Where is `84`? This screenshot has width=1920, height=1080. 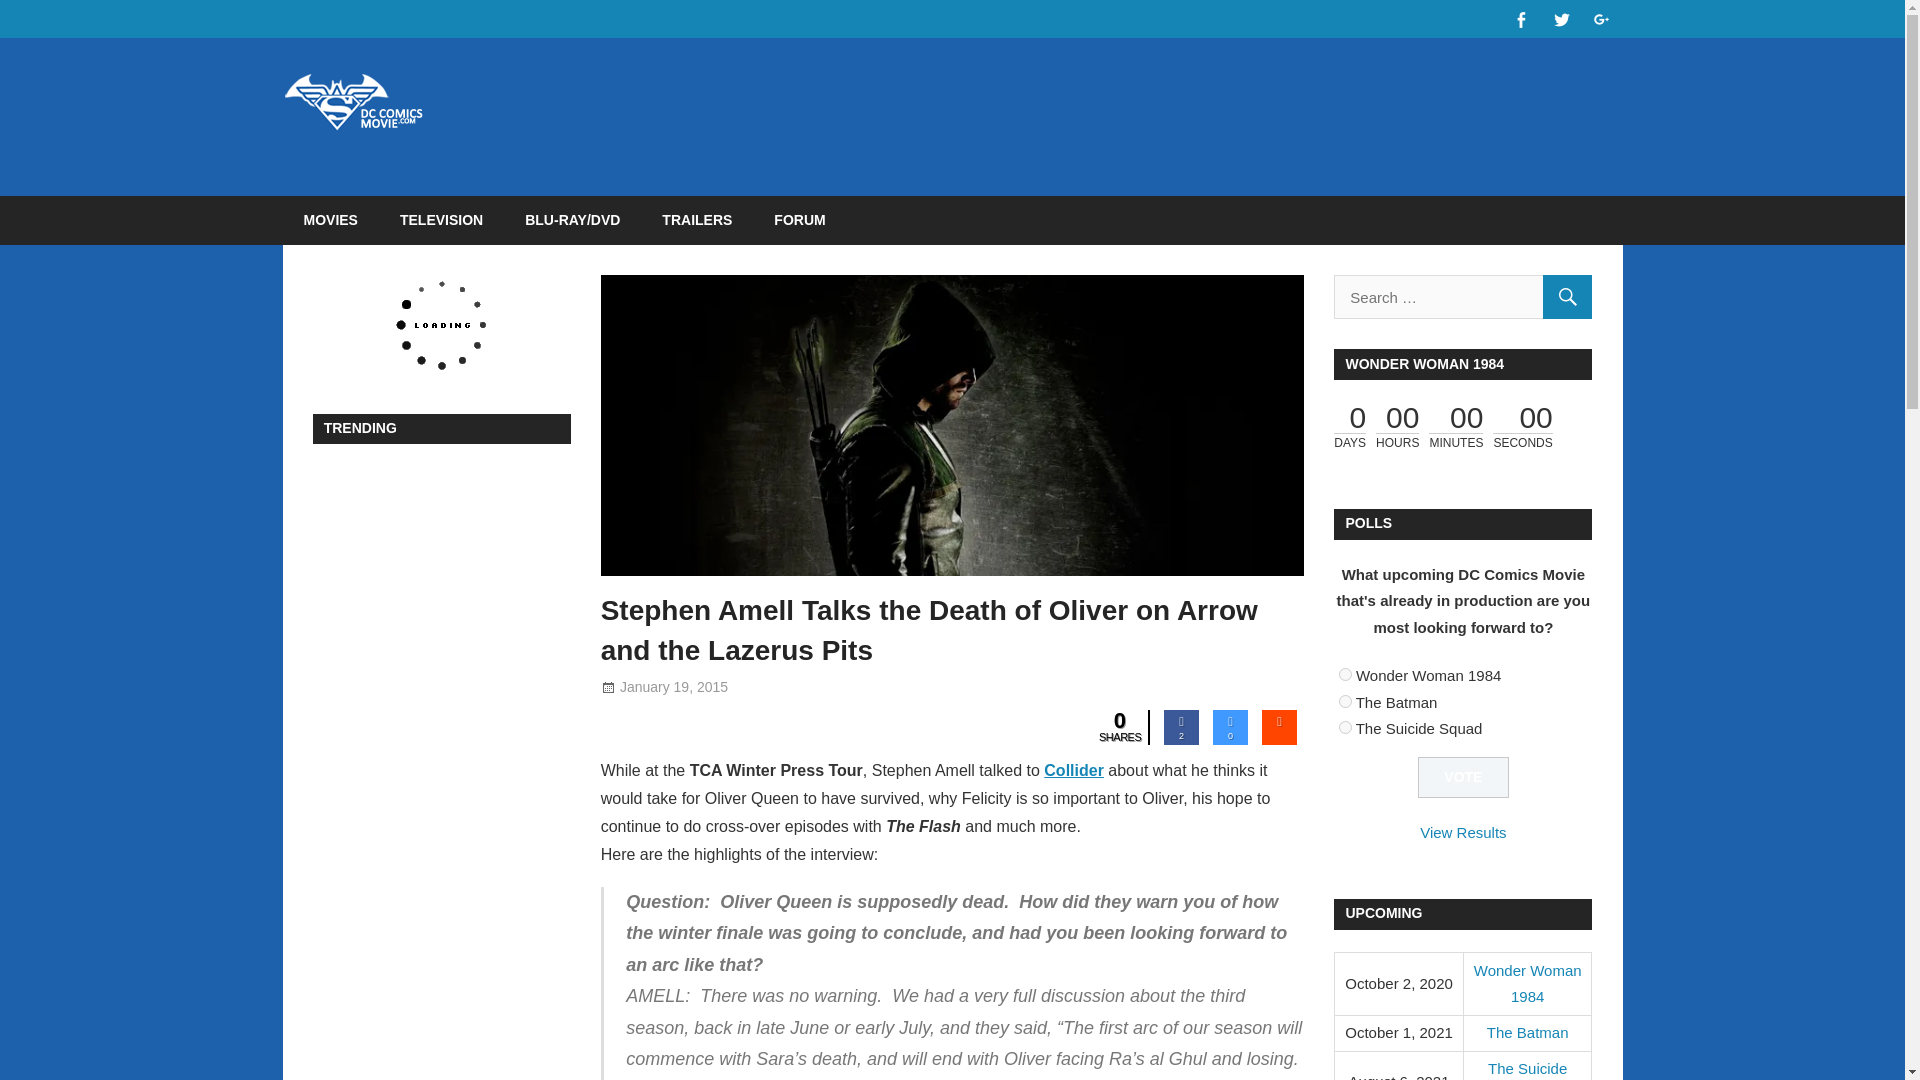 84 is located at coordinates (1344, 728).